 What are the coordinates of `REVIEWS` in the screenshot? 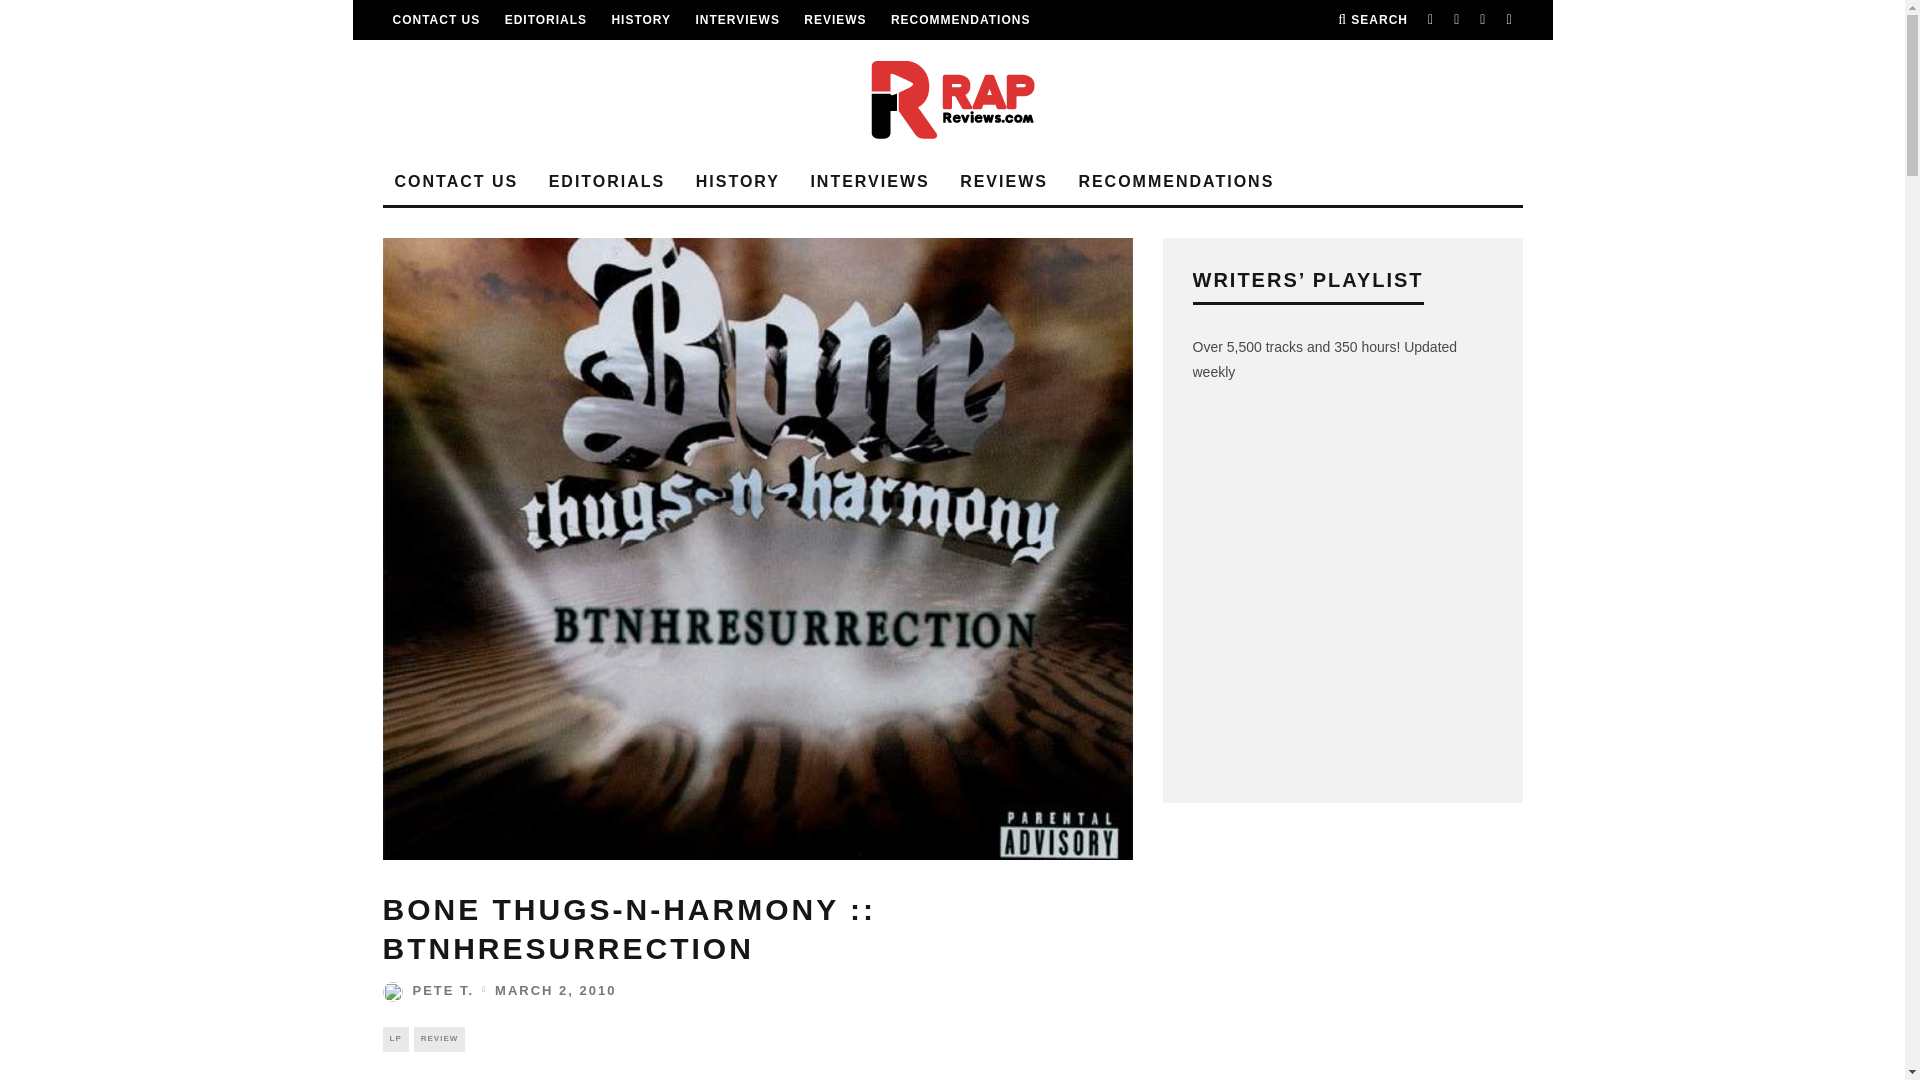 It's located at (834, 20).